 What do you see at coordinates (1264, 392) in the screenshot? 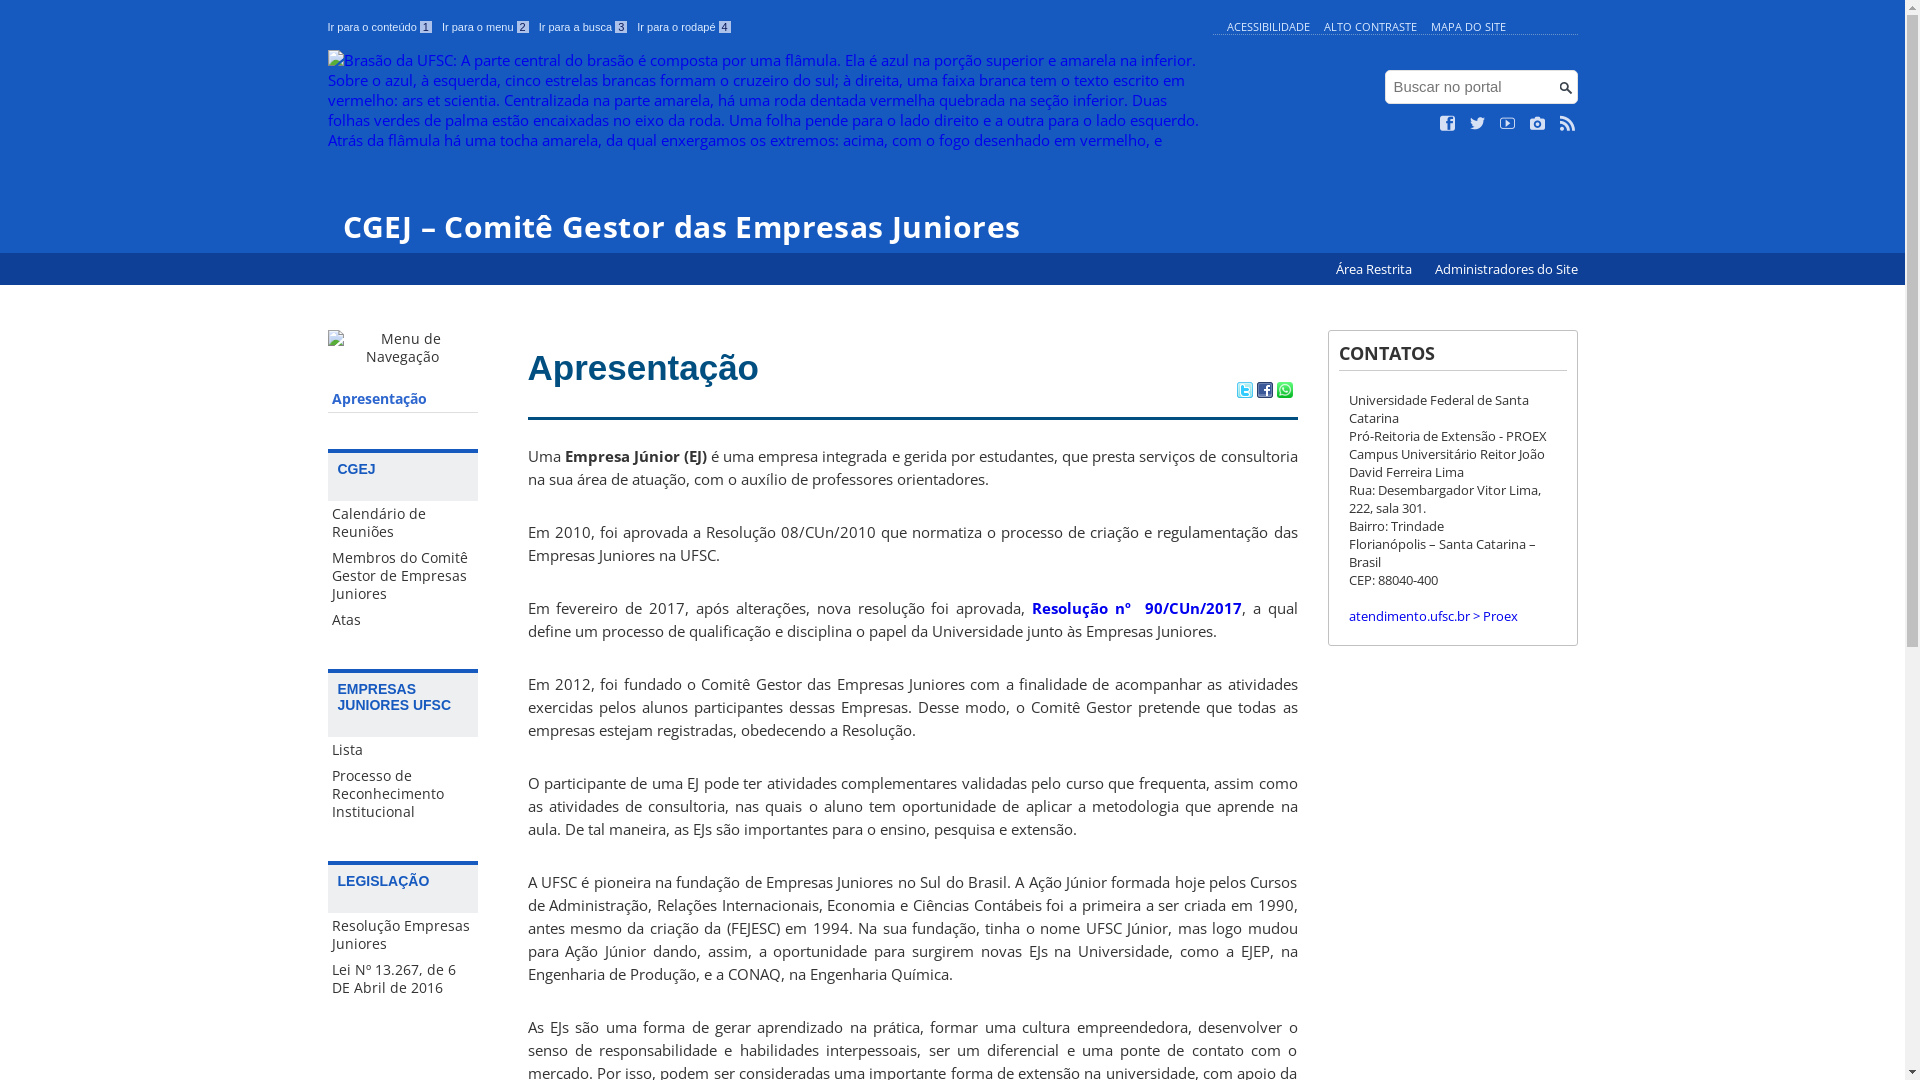
I see `Compartilhar no Facebook` at bounding box center [1264, 392].